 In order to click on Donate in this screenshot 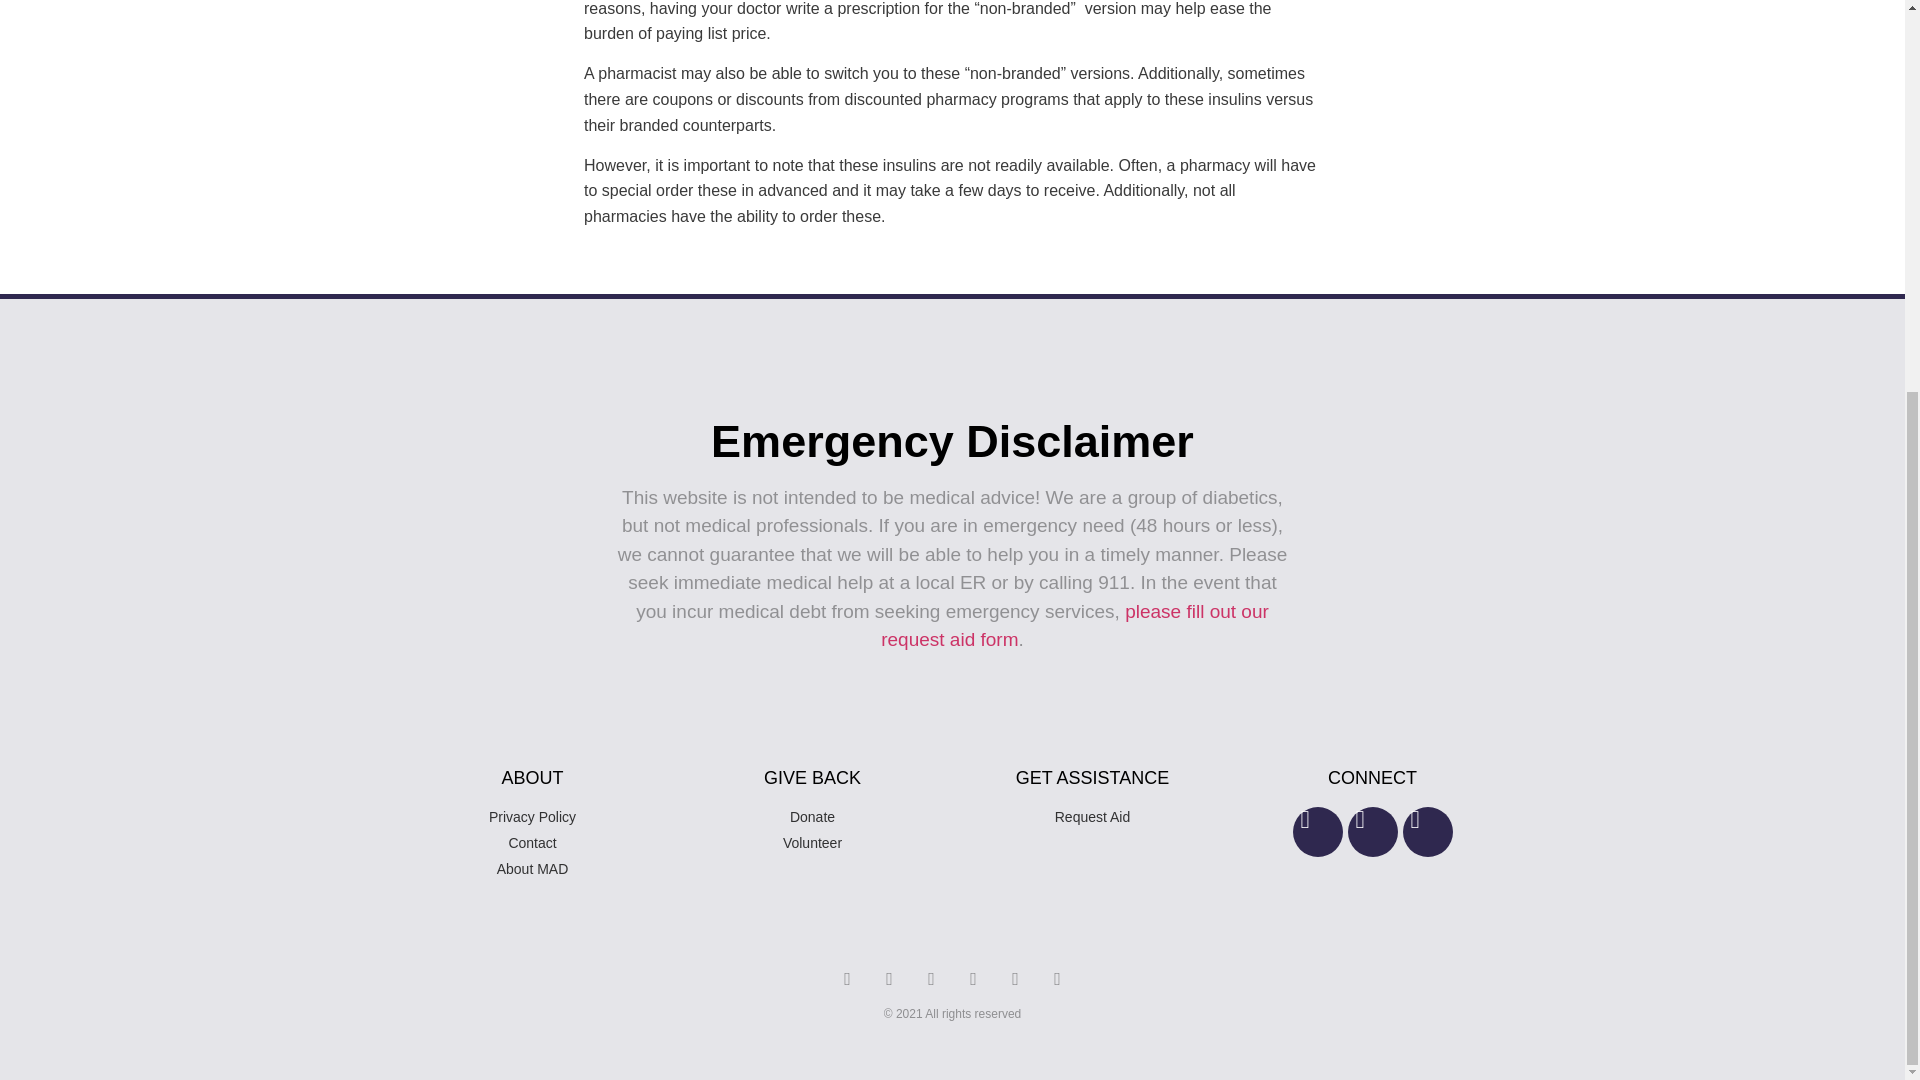, I will do `click(812, 817)`.